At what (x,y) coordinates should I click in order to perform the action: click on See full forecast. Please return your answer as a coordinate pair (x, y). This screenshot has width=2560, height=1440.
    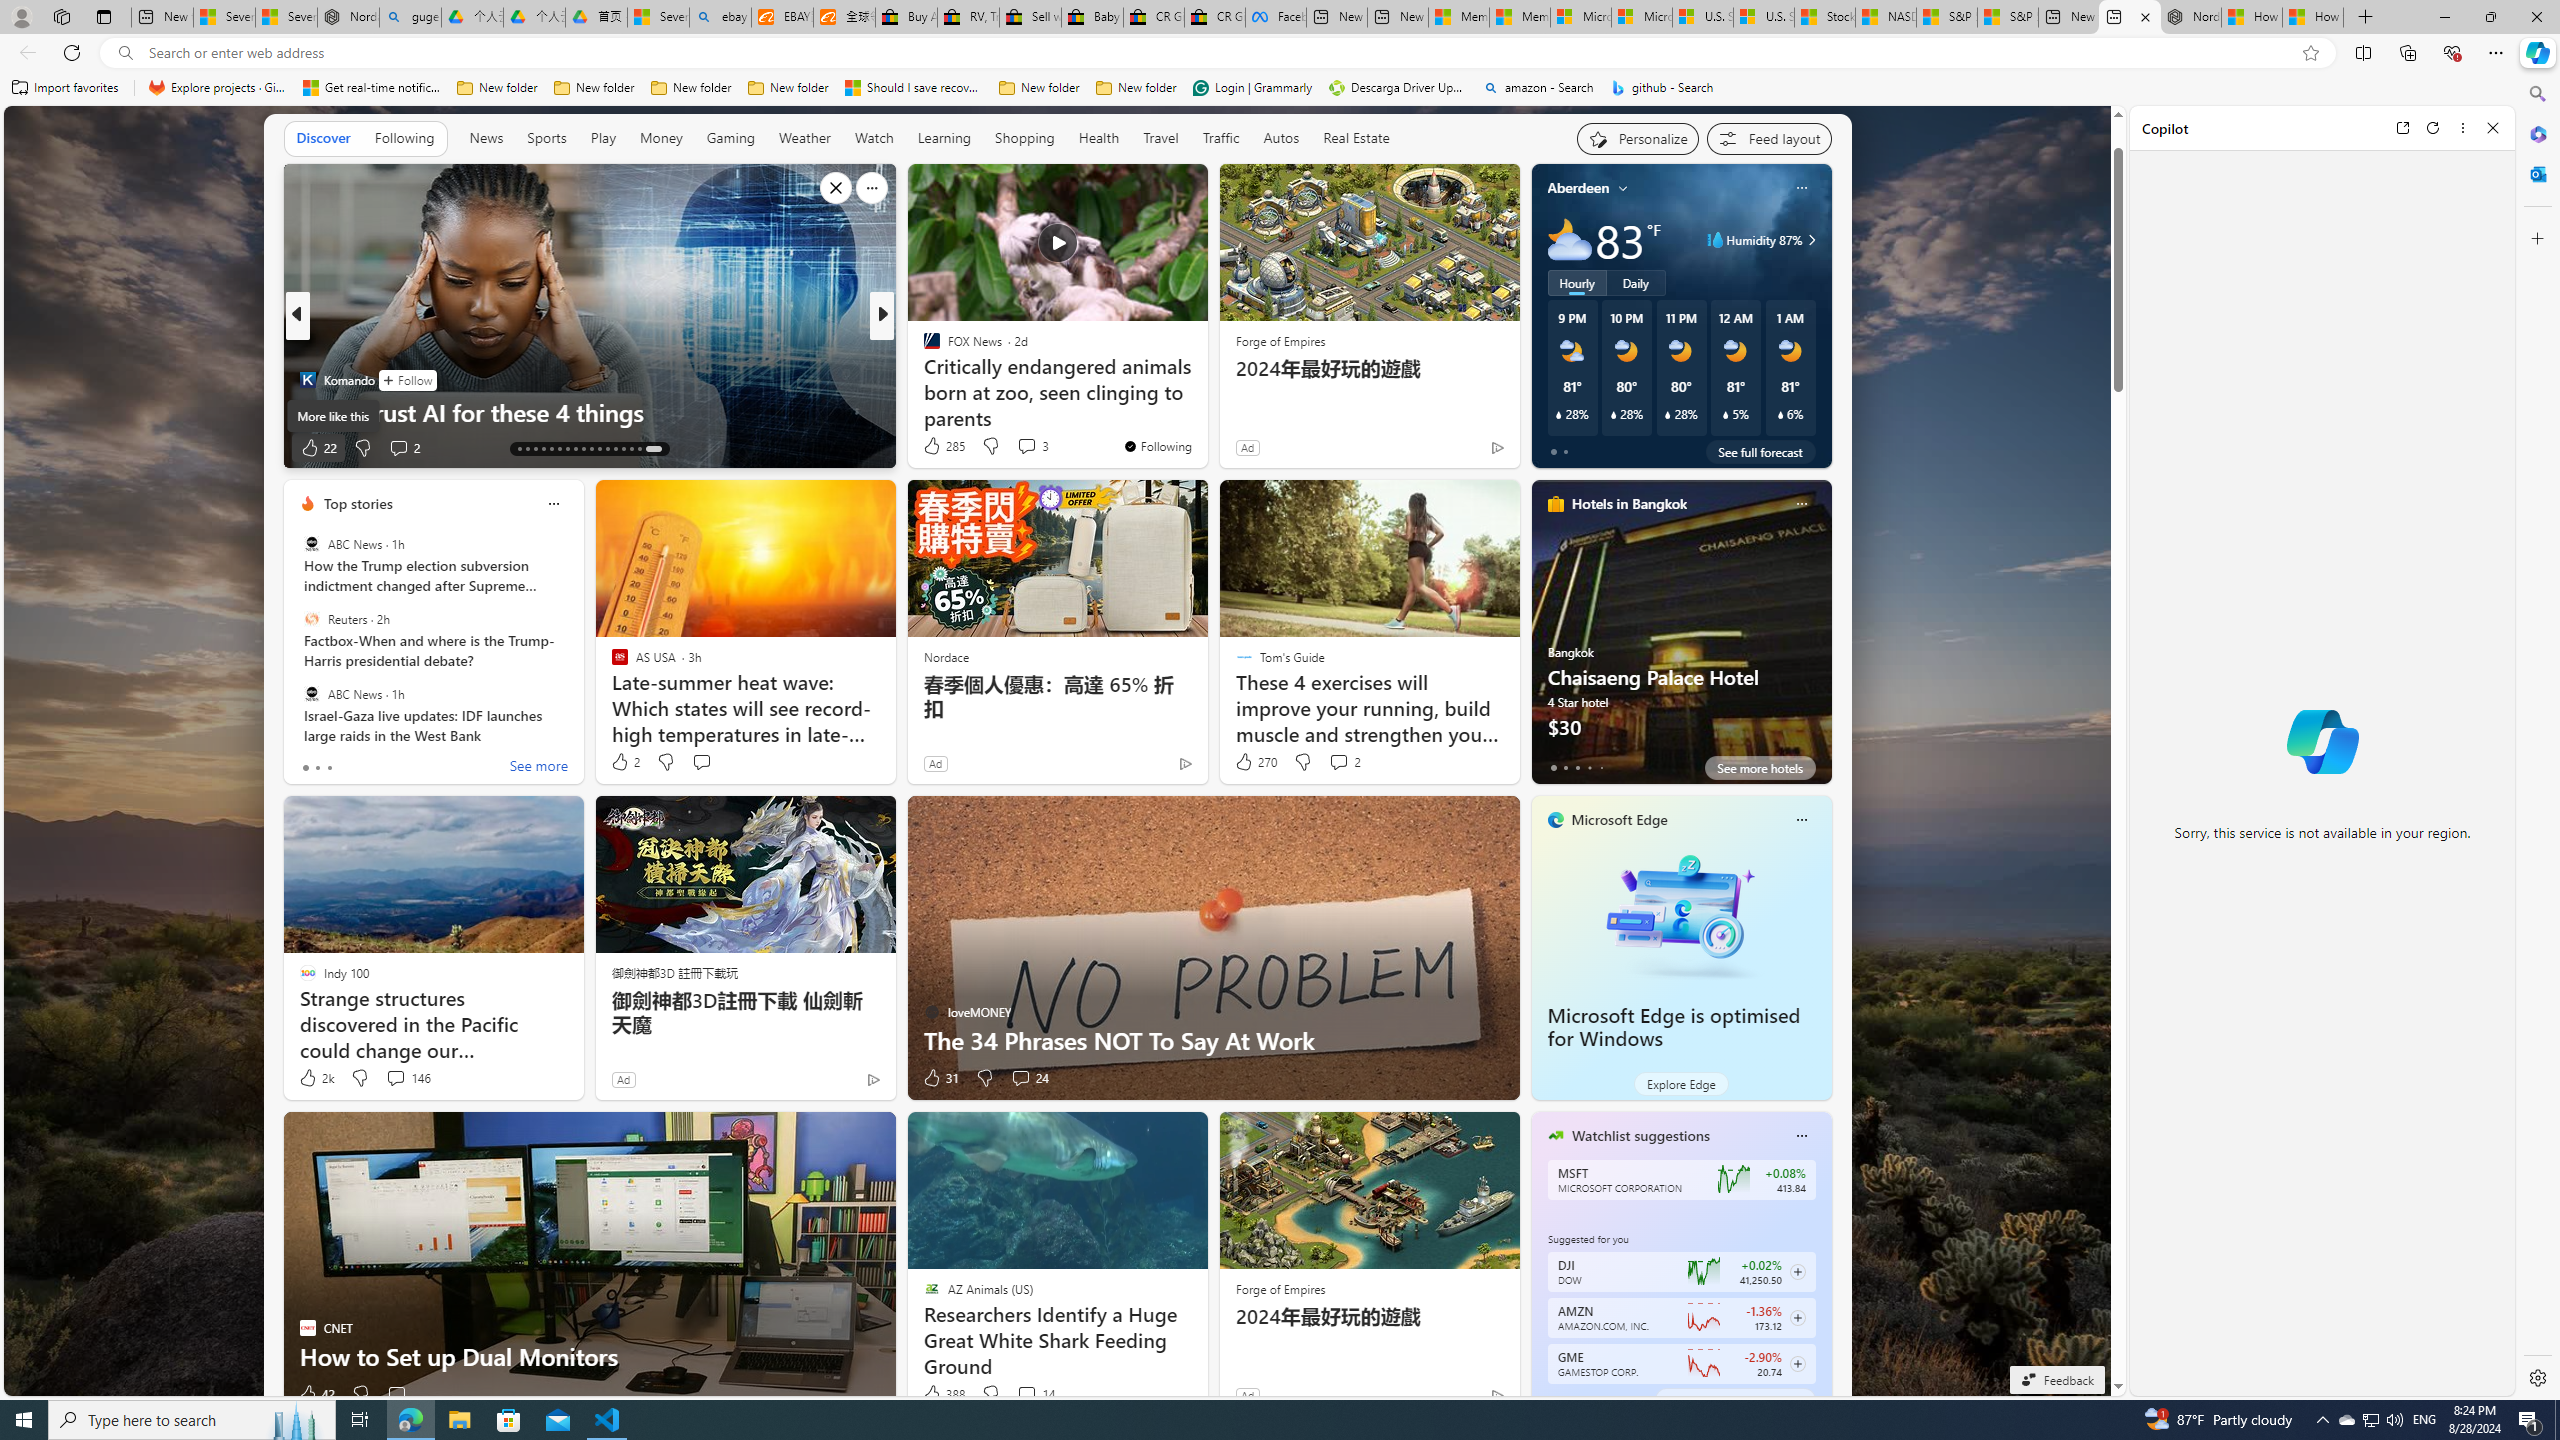
    Looking at the image, I should click on (1760, 452).